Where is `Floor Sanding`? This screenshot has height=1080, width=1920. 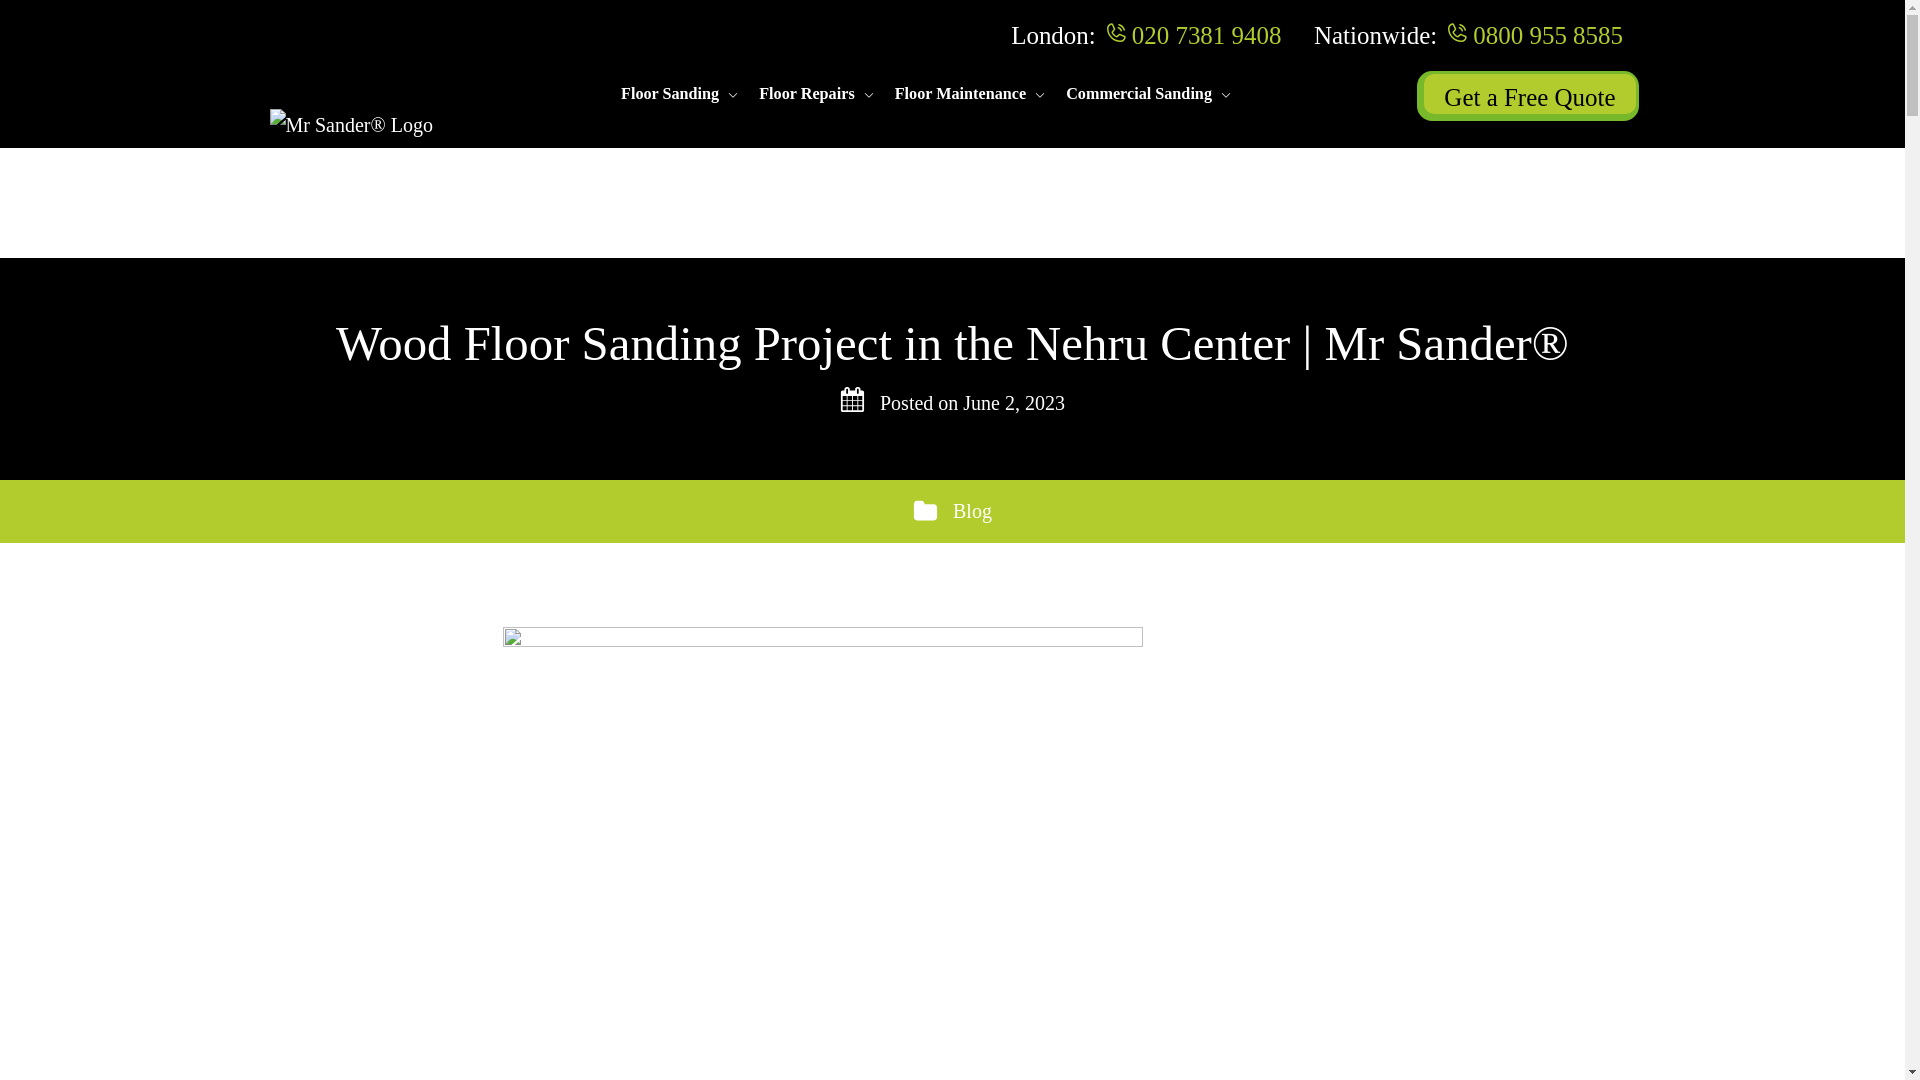
Floor Sanding is located at coordinates (669, 94).